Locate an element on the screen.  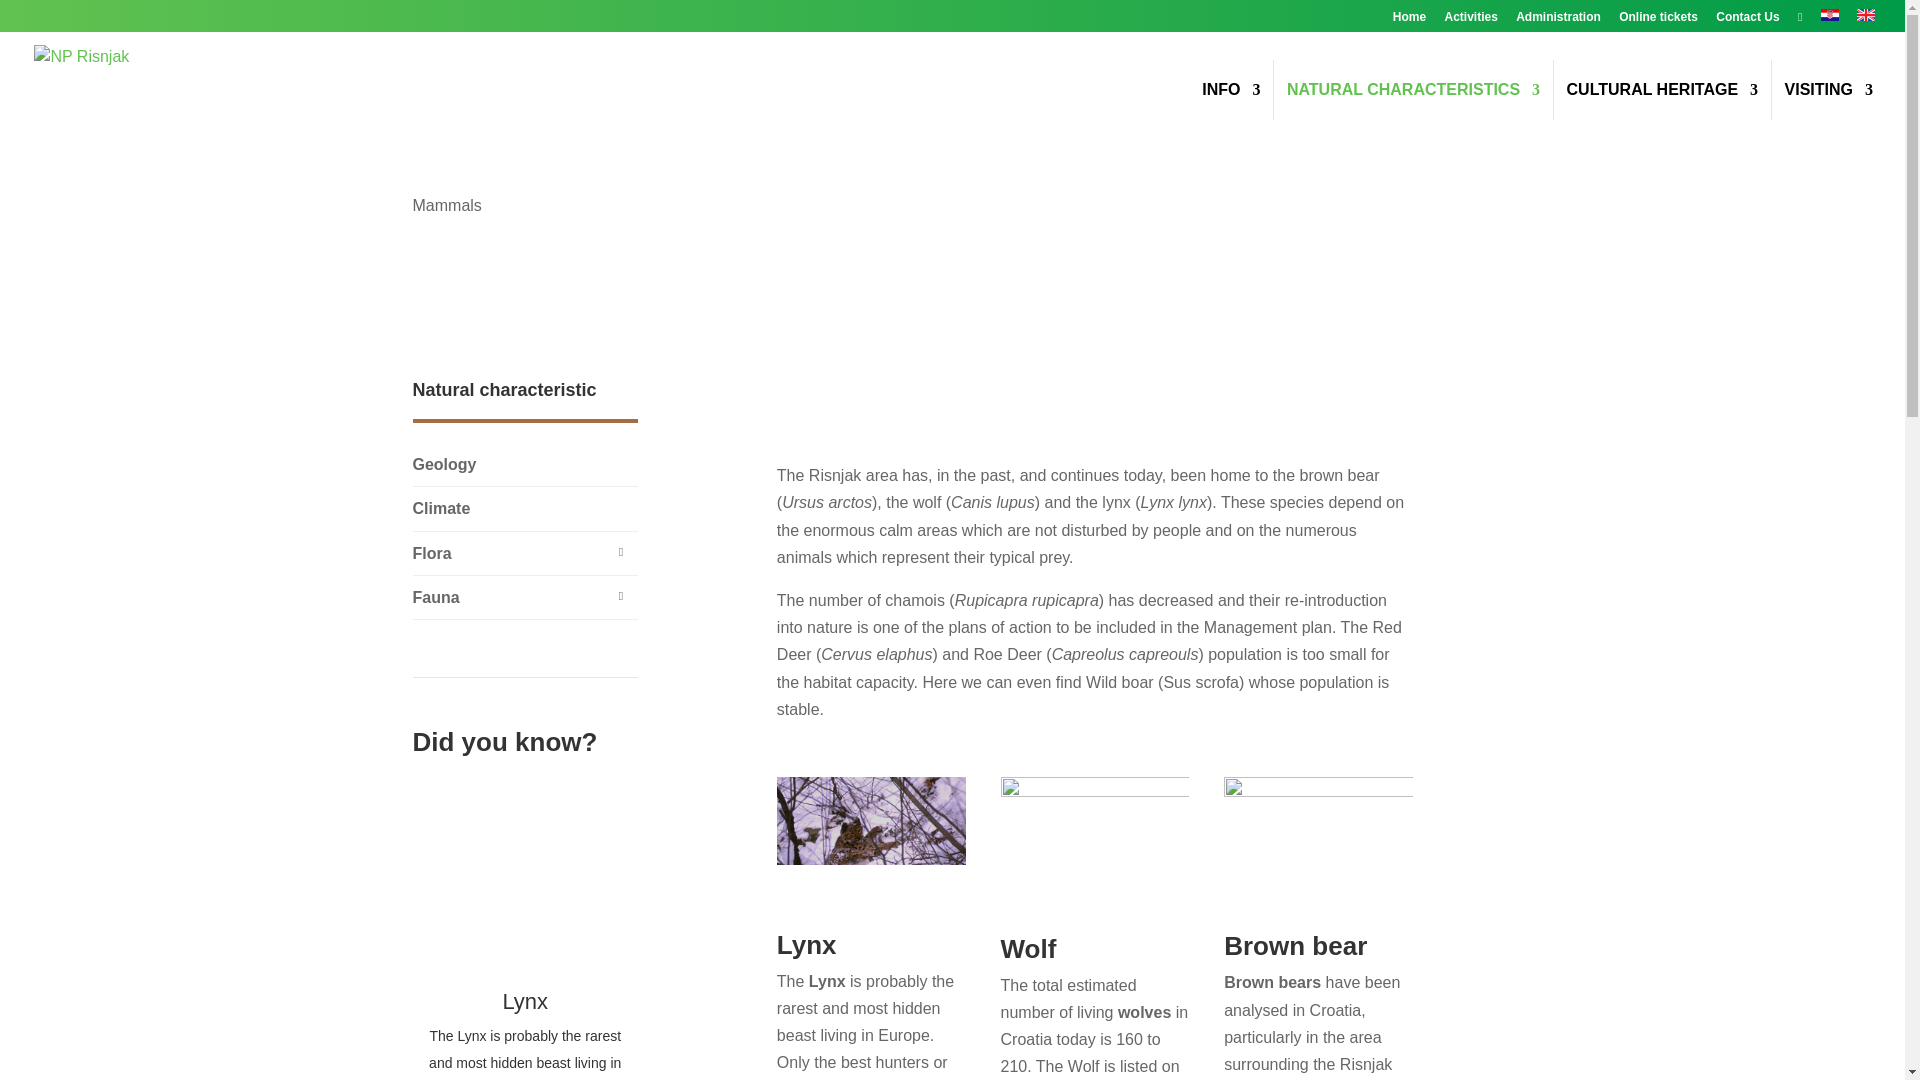
Contact Us is located at coordinates (1748, 21).